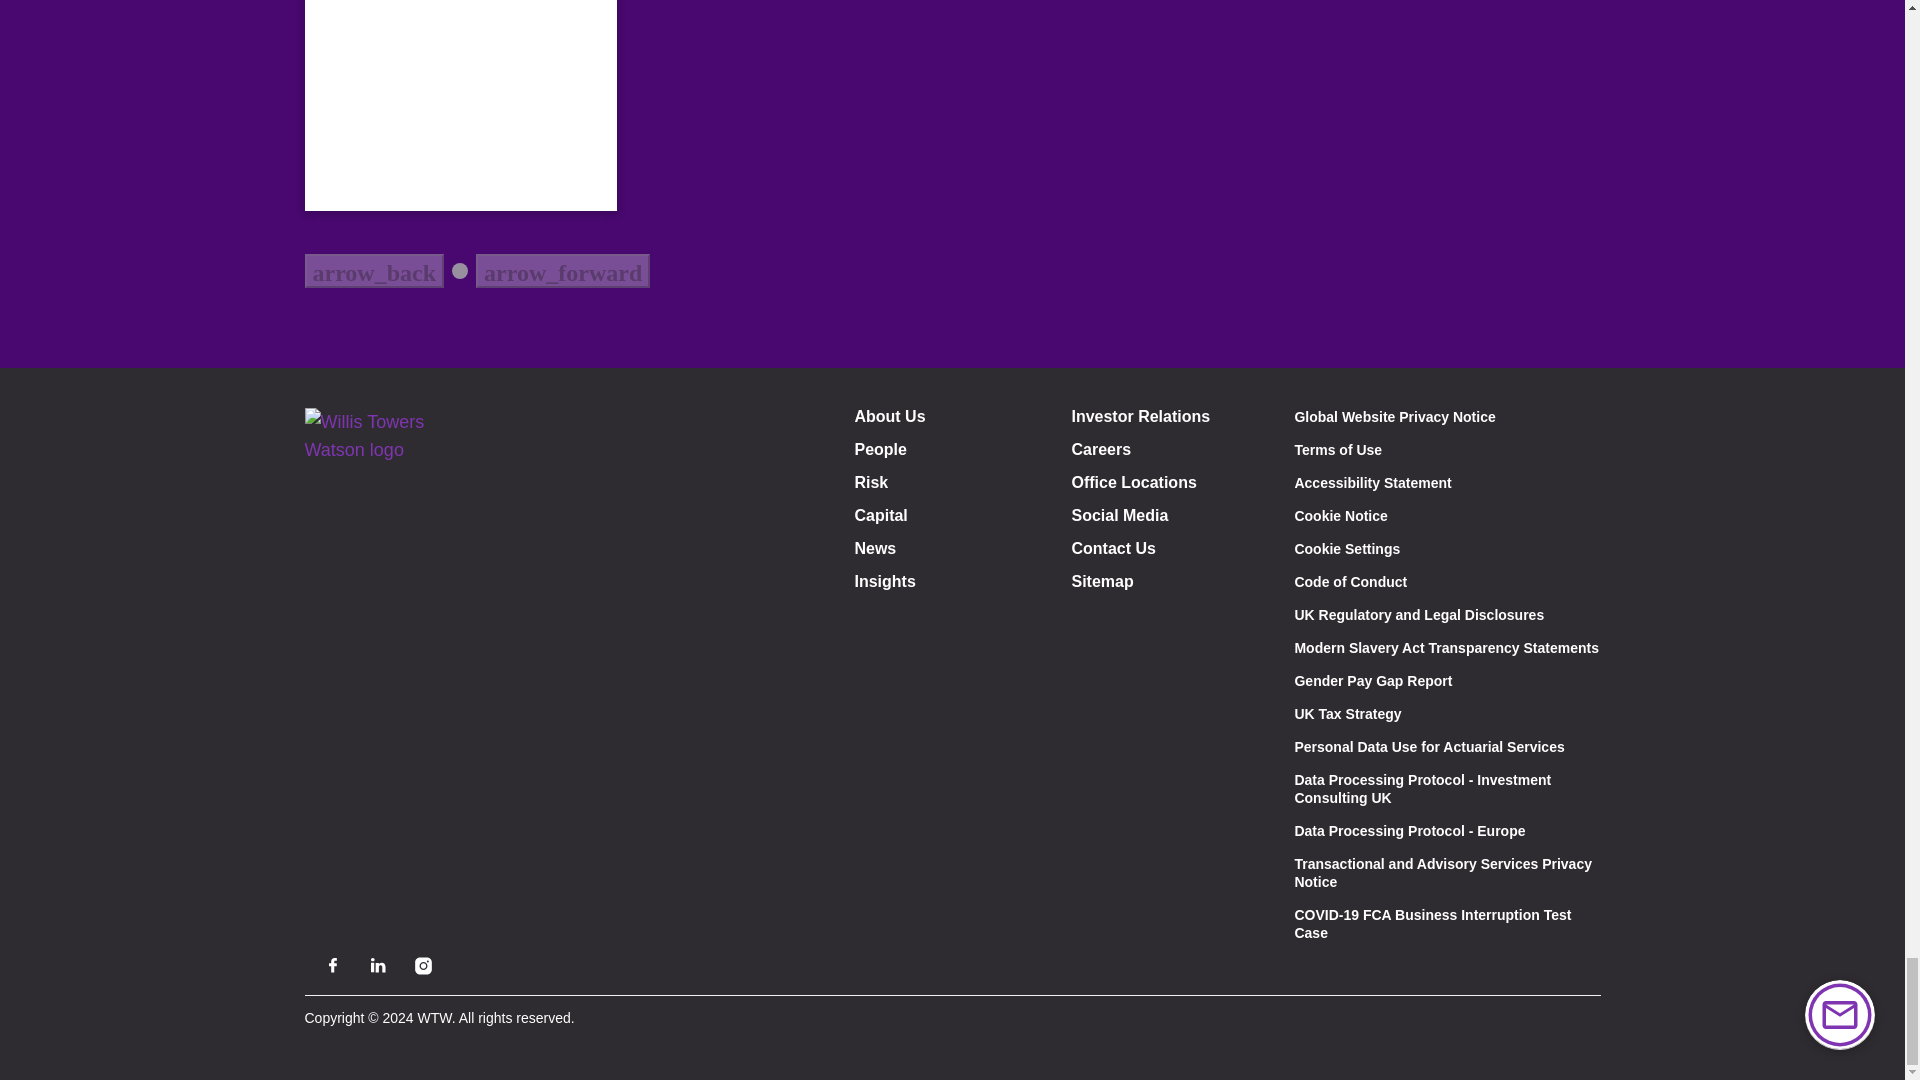 The width and height of the screenshot is (1920, 1080). What do you see at coordinates (1442, 872) in the screenshot?
I see `Transactional and Advisory Services Privacy Notice` at bounding box center [1442, 872].